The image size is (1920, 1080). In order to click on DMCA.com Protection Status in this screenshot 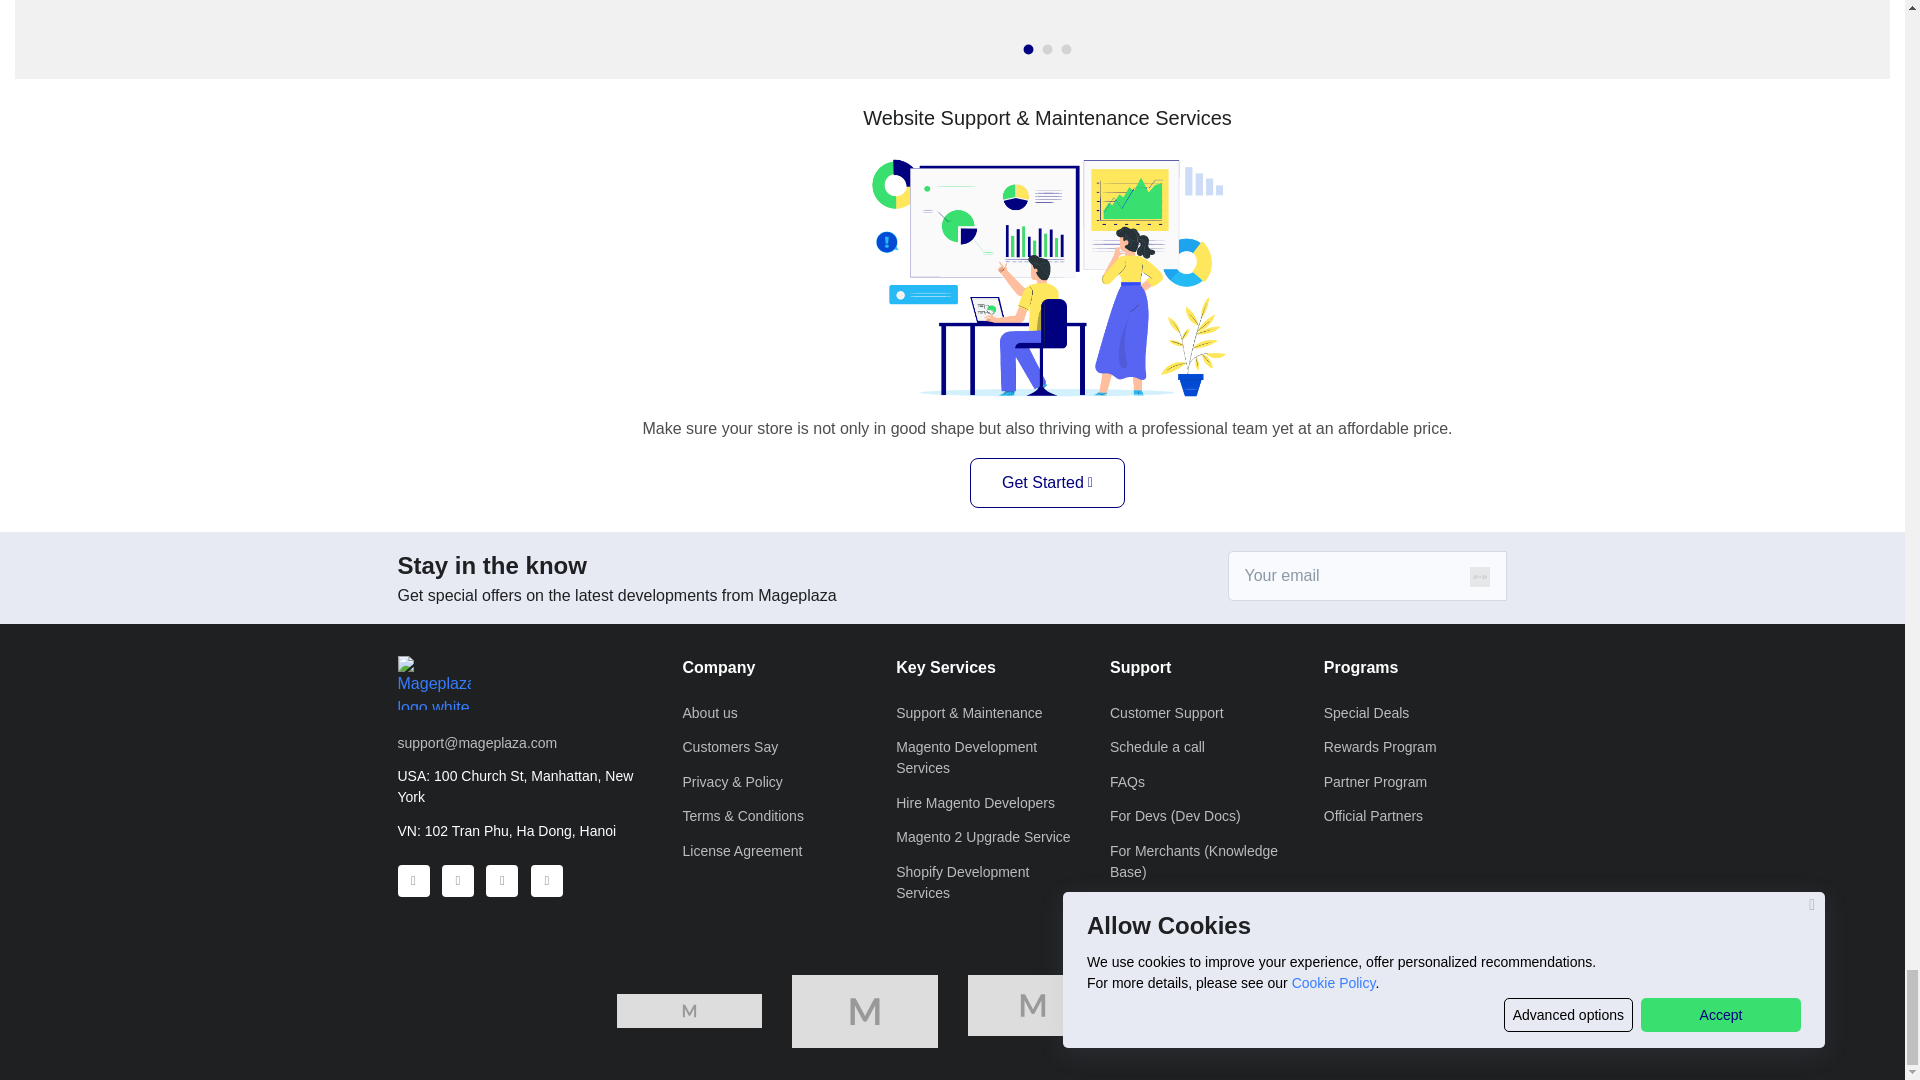, I will do `click(1215, 1010)`.